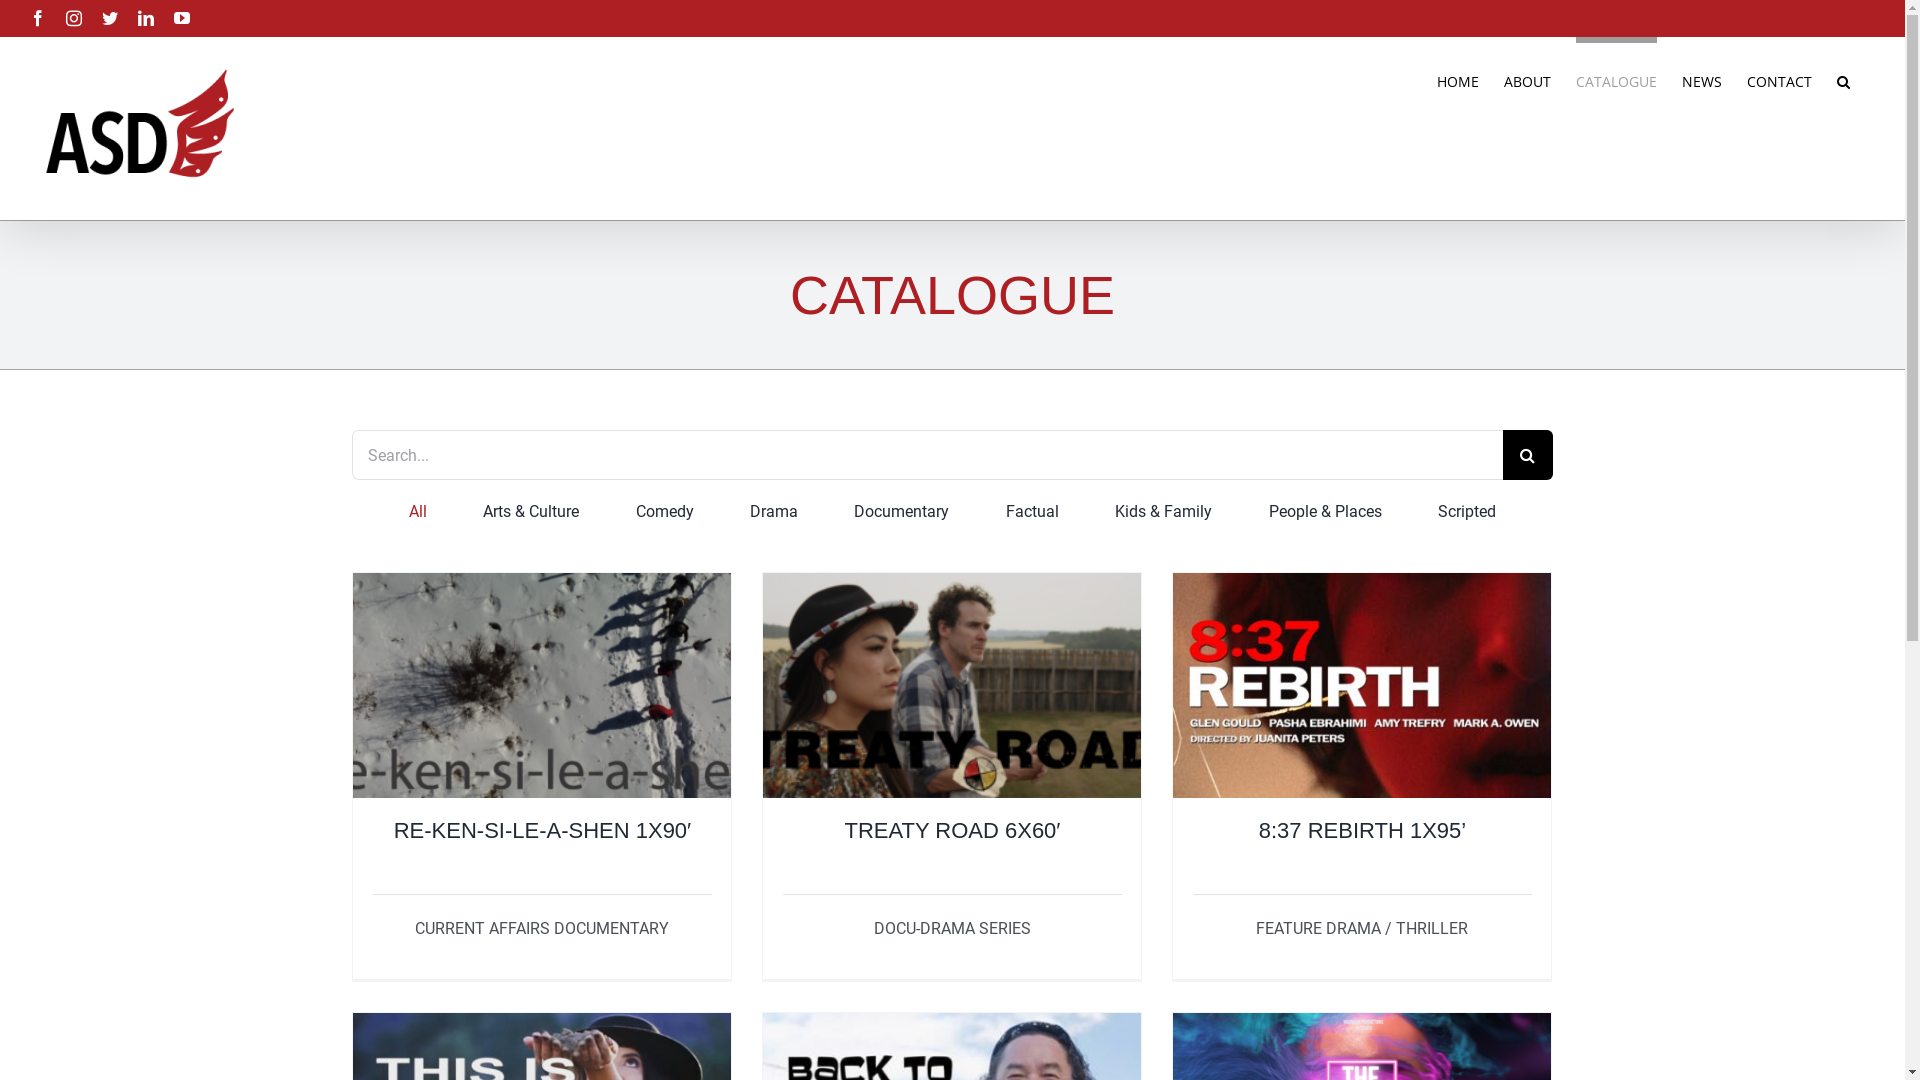 The image size is (1920, 1080). What do you see at coordinates (1780, 79) in the screenshot?
I see `CONTACT` at bounding box center [1780, 79].